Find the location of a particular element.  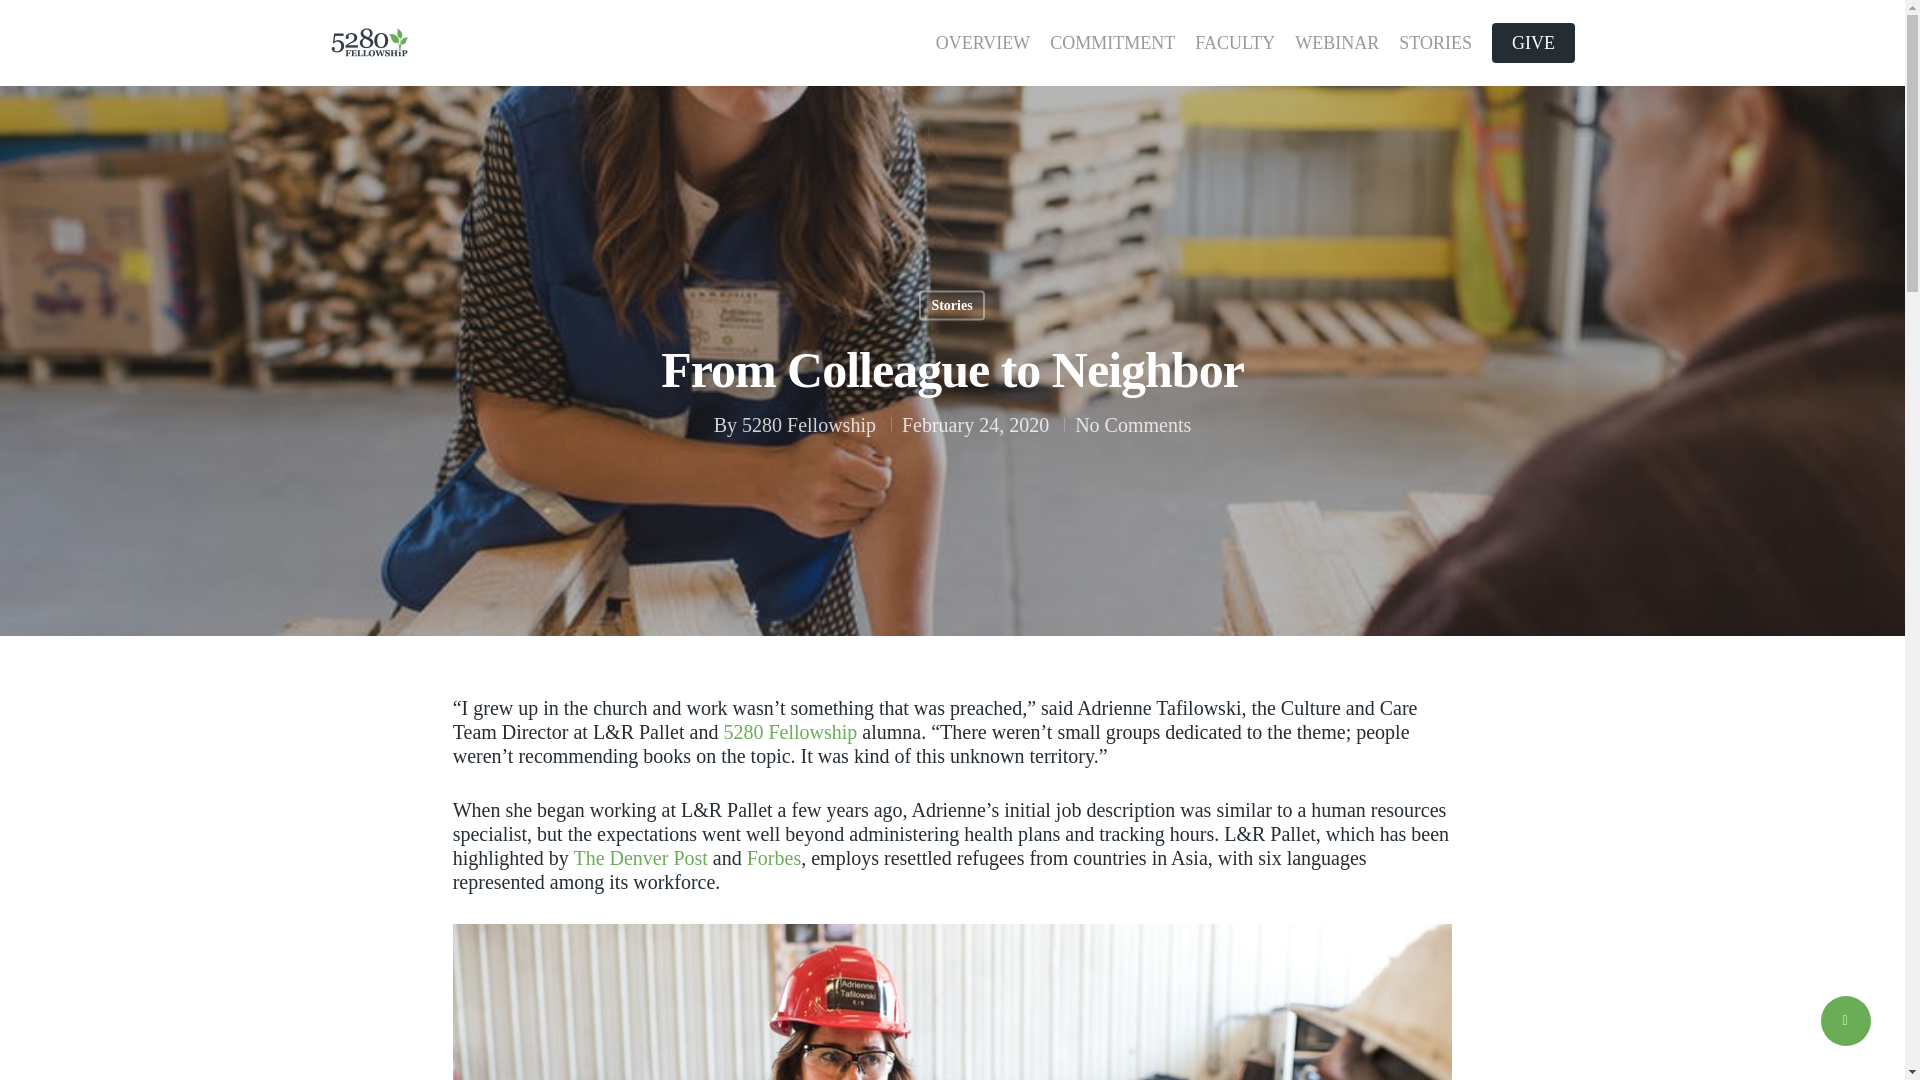

WEBINAR is located at coordinates (1336, 42).